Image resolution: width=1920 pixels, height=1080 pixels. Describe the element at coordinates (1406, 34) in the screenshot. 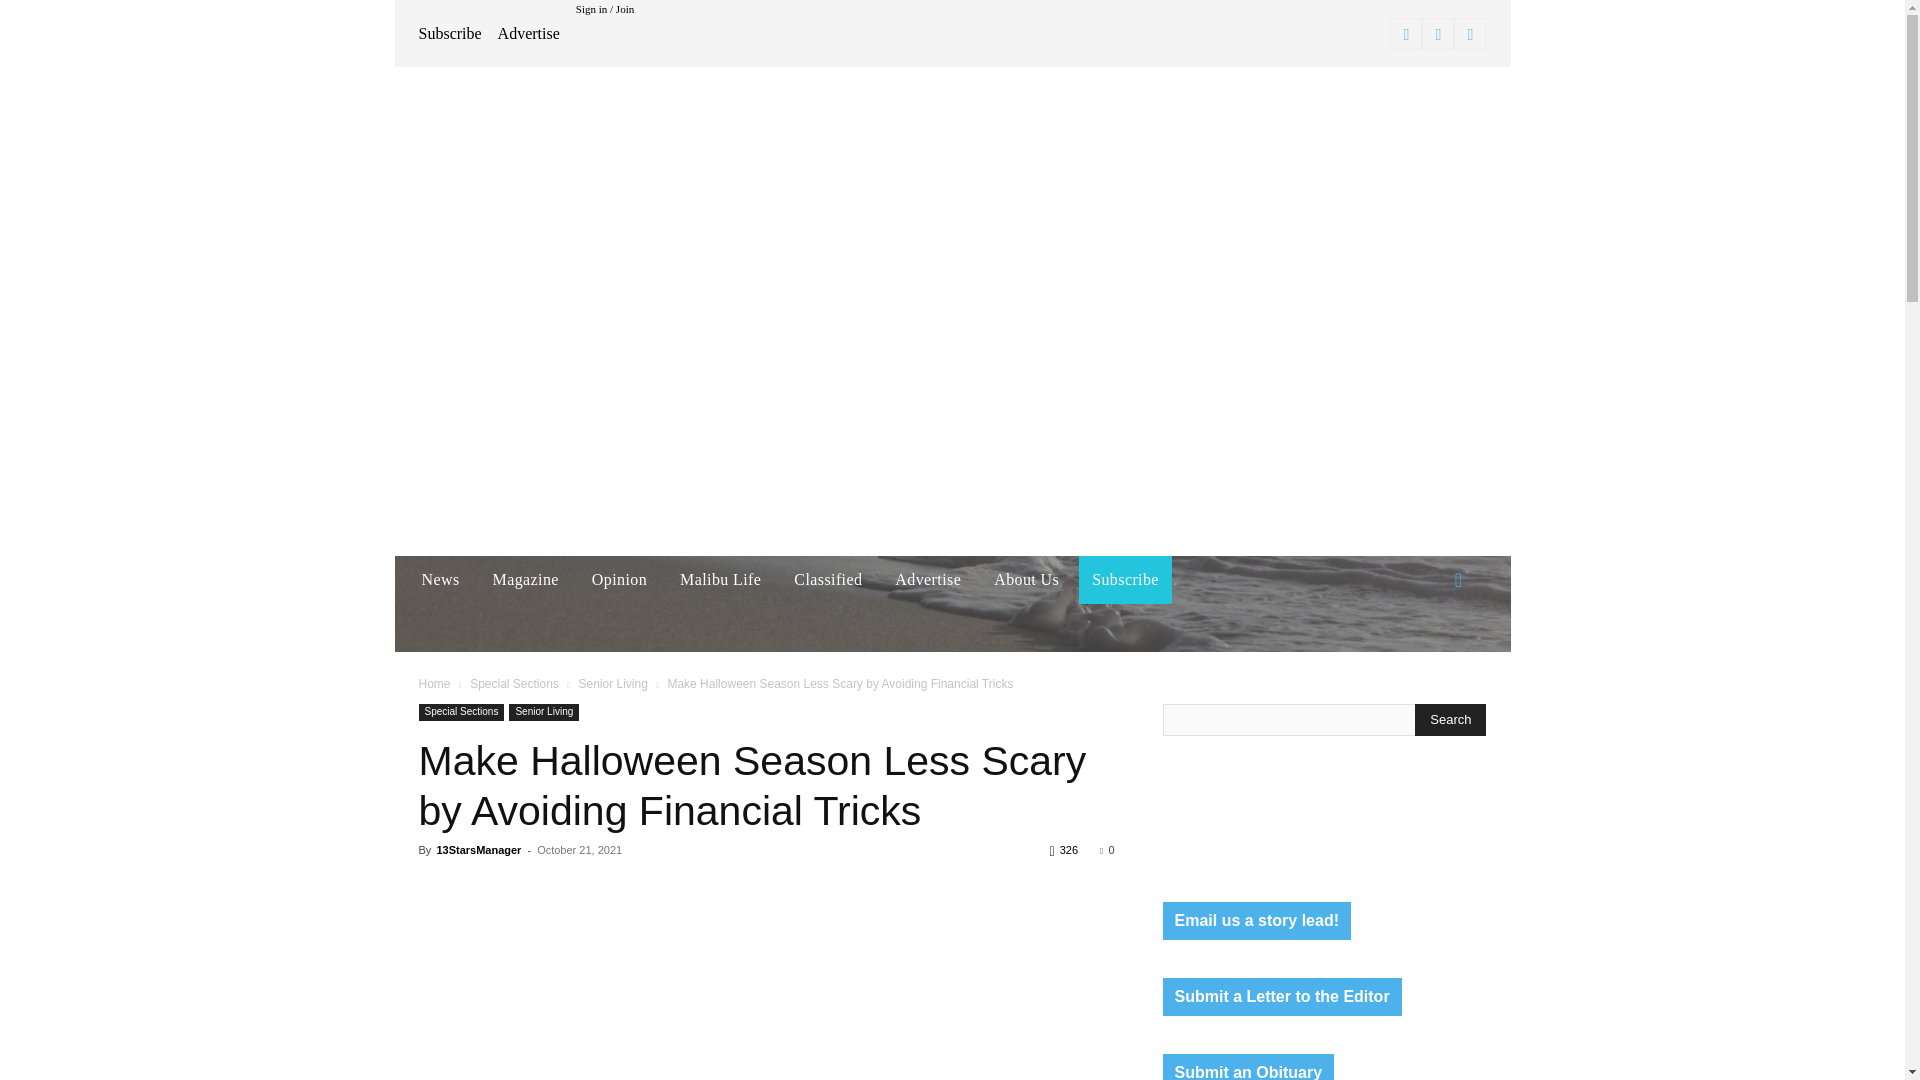

I see `Facebook` at that location.